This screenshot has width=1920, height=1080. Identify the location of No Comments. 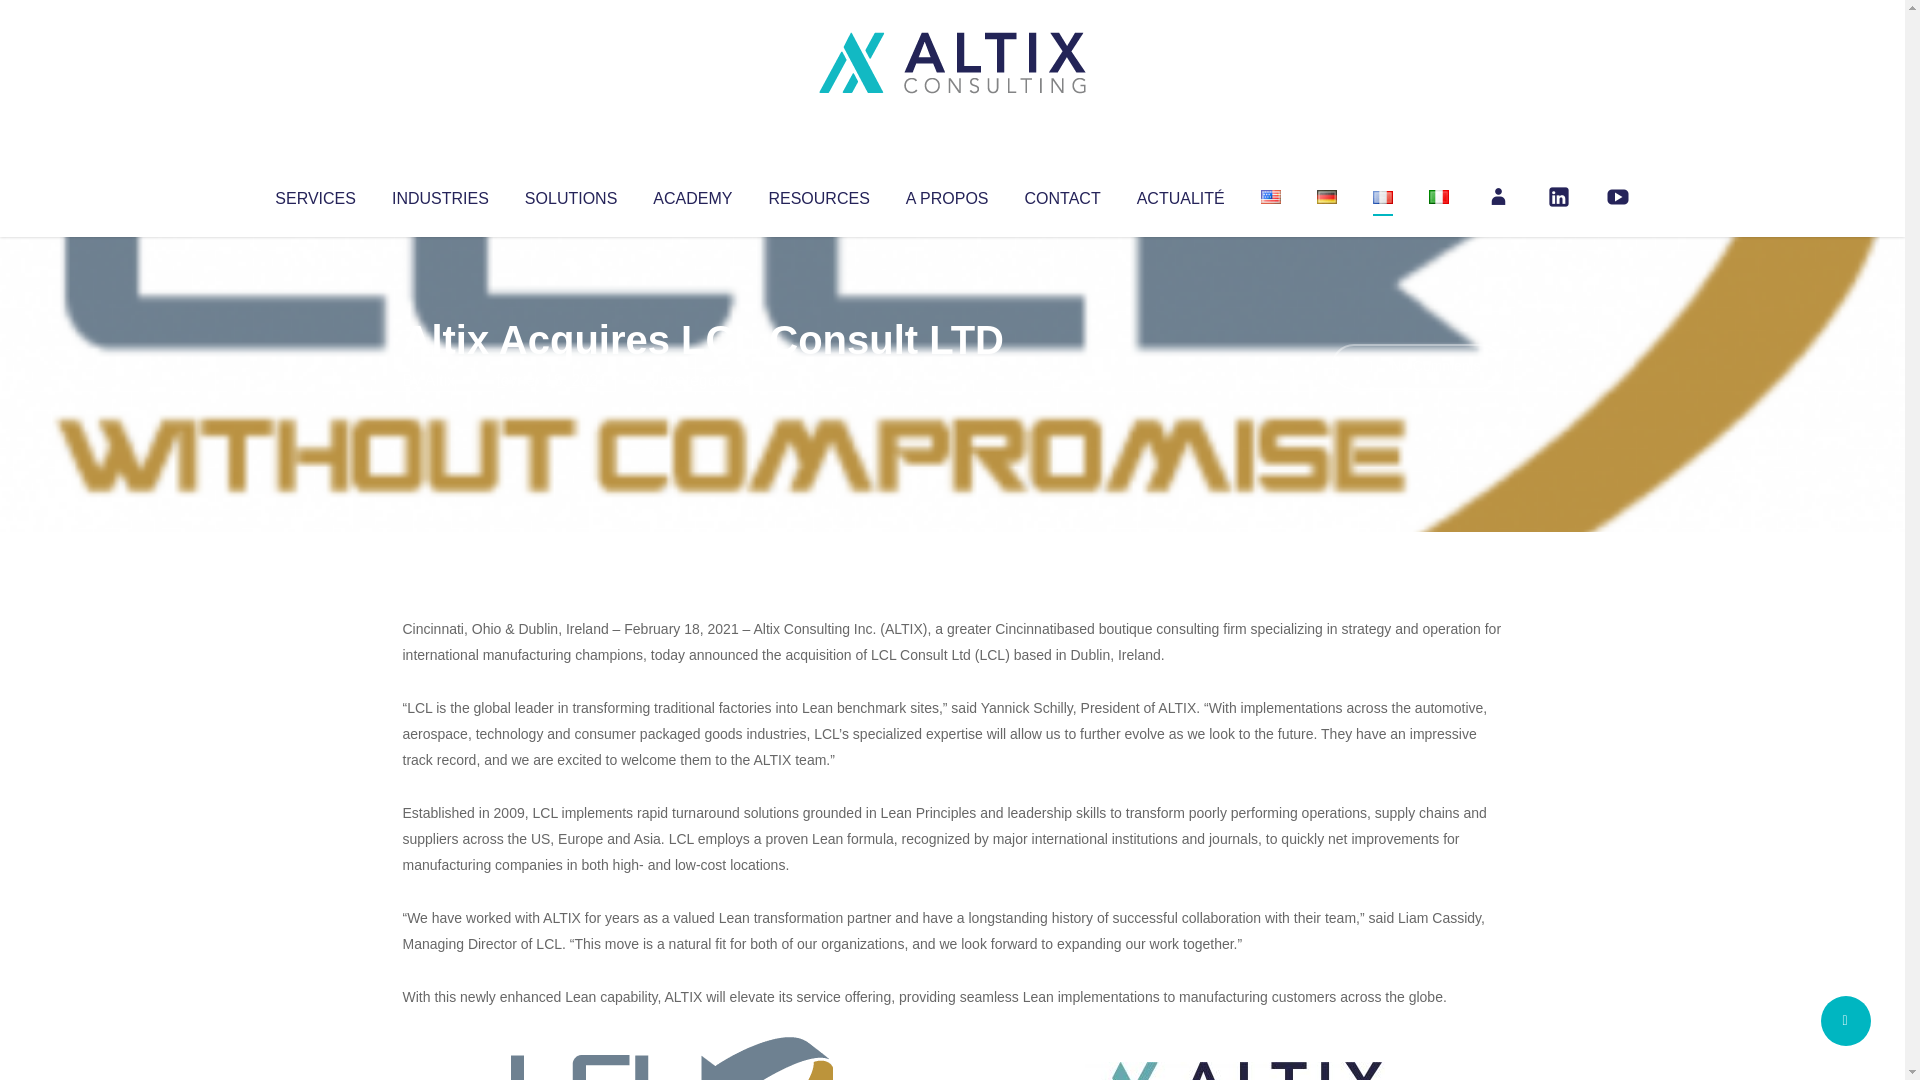
(1416, 366).